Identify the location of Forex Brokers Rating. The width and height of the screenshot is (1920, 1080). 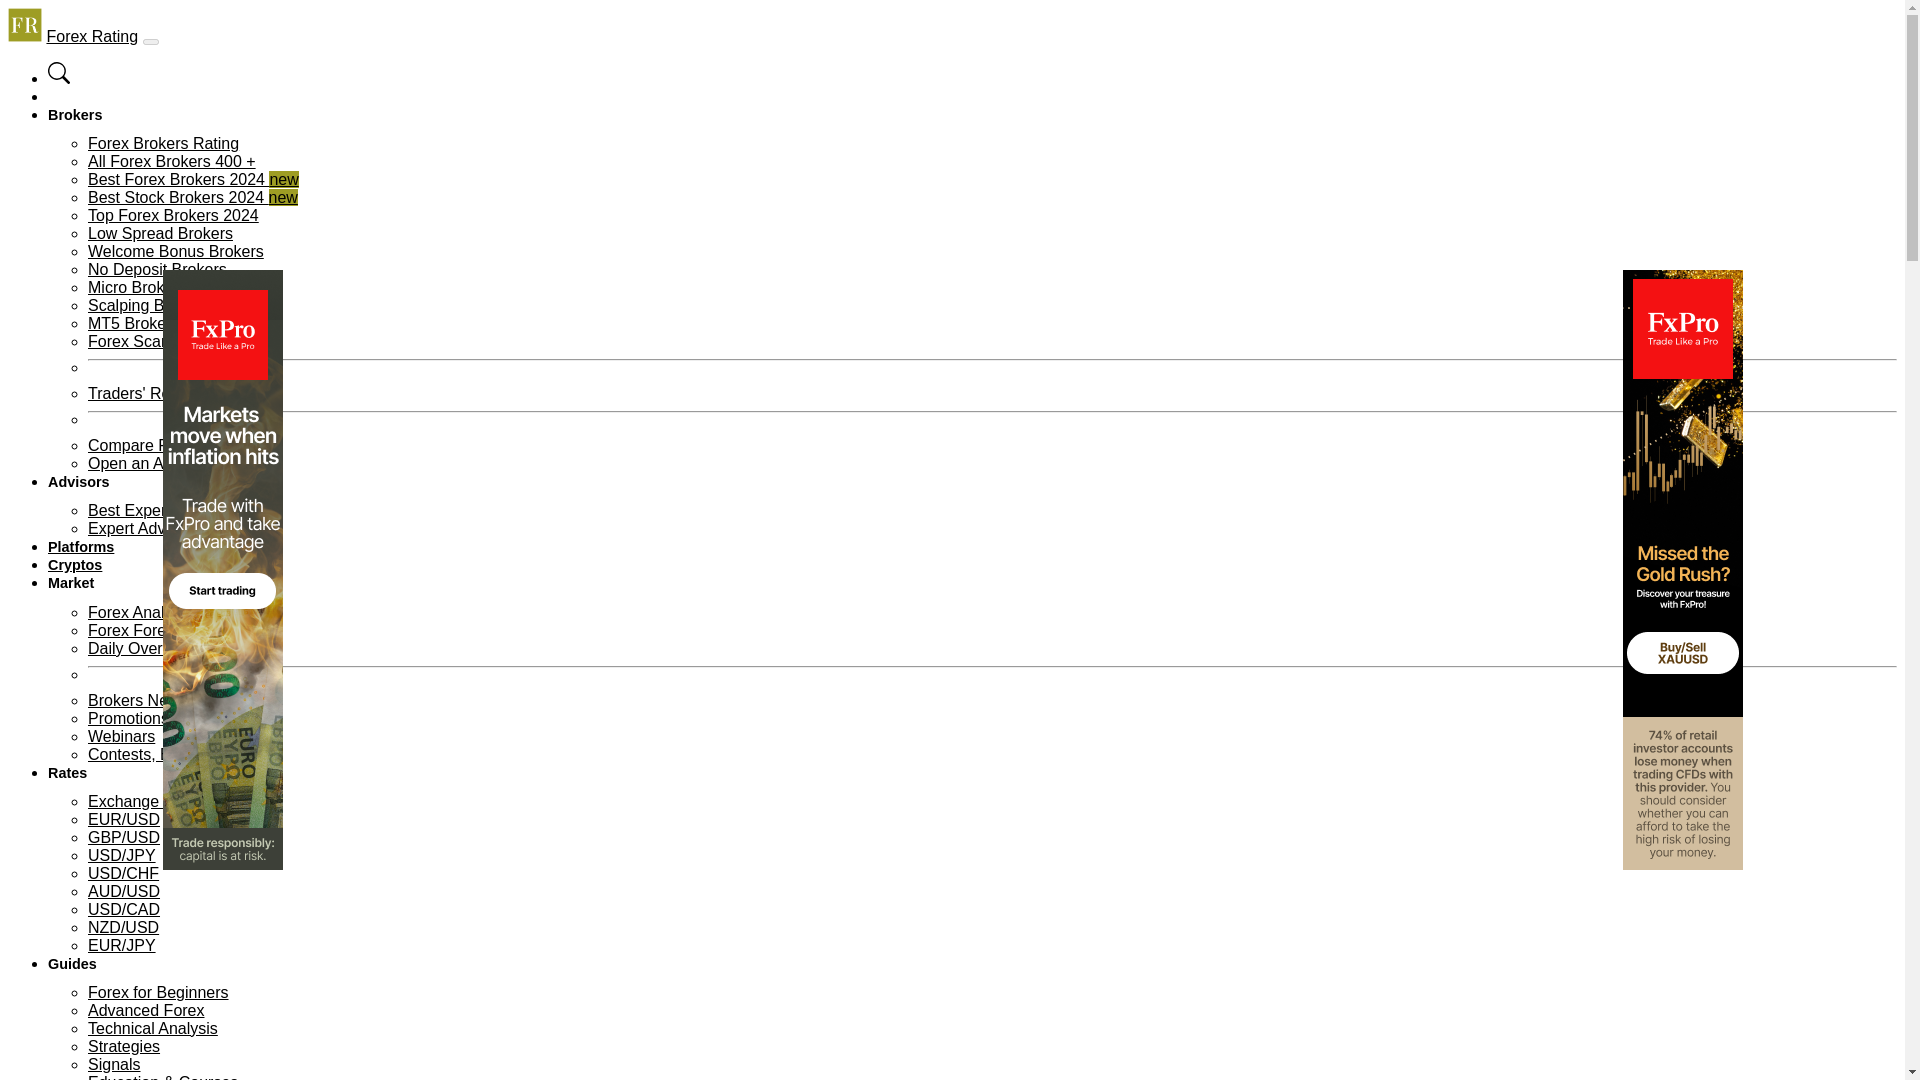
(163, 144).